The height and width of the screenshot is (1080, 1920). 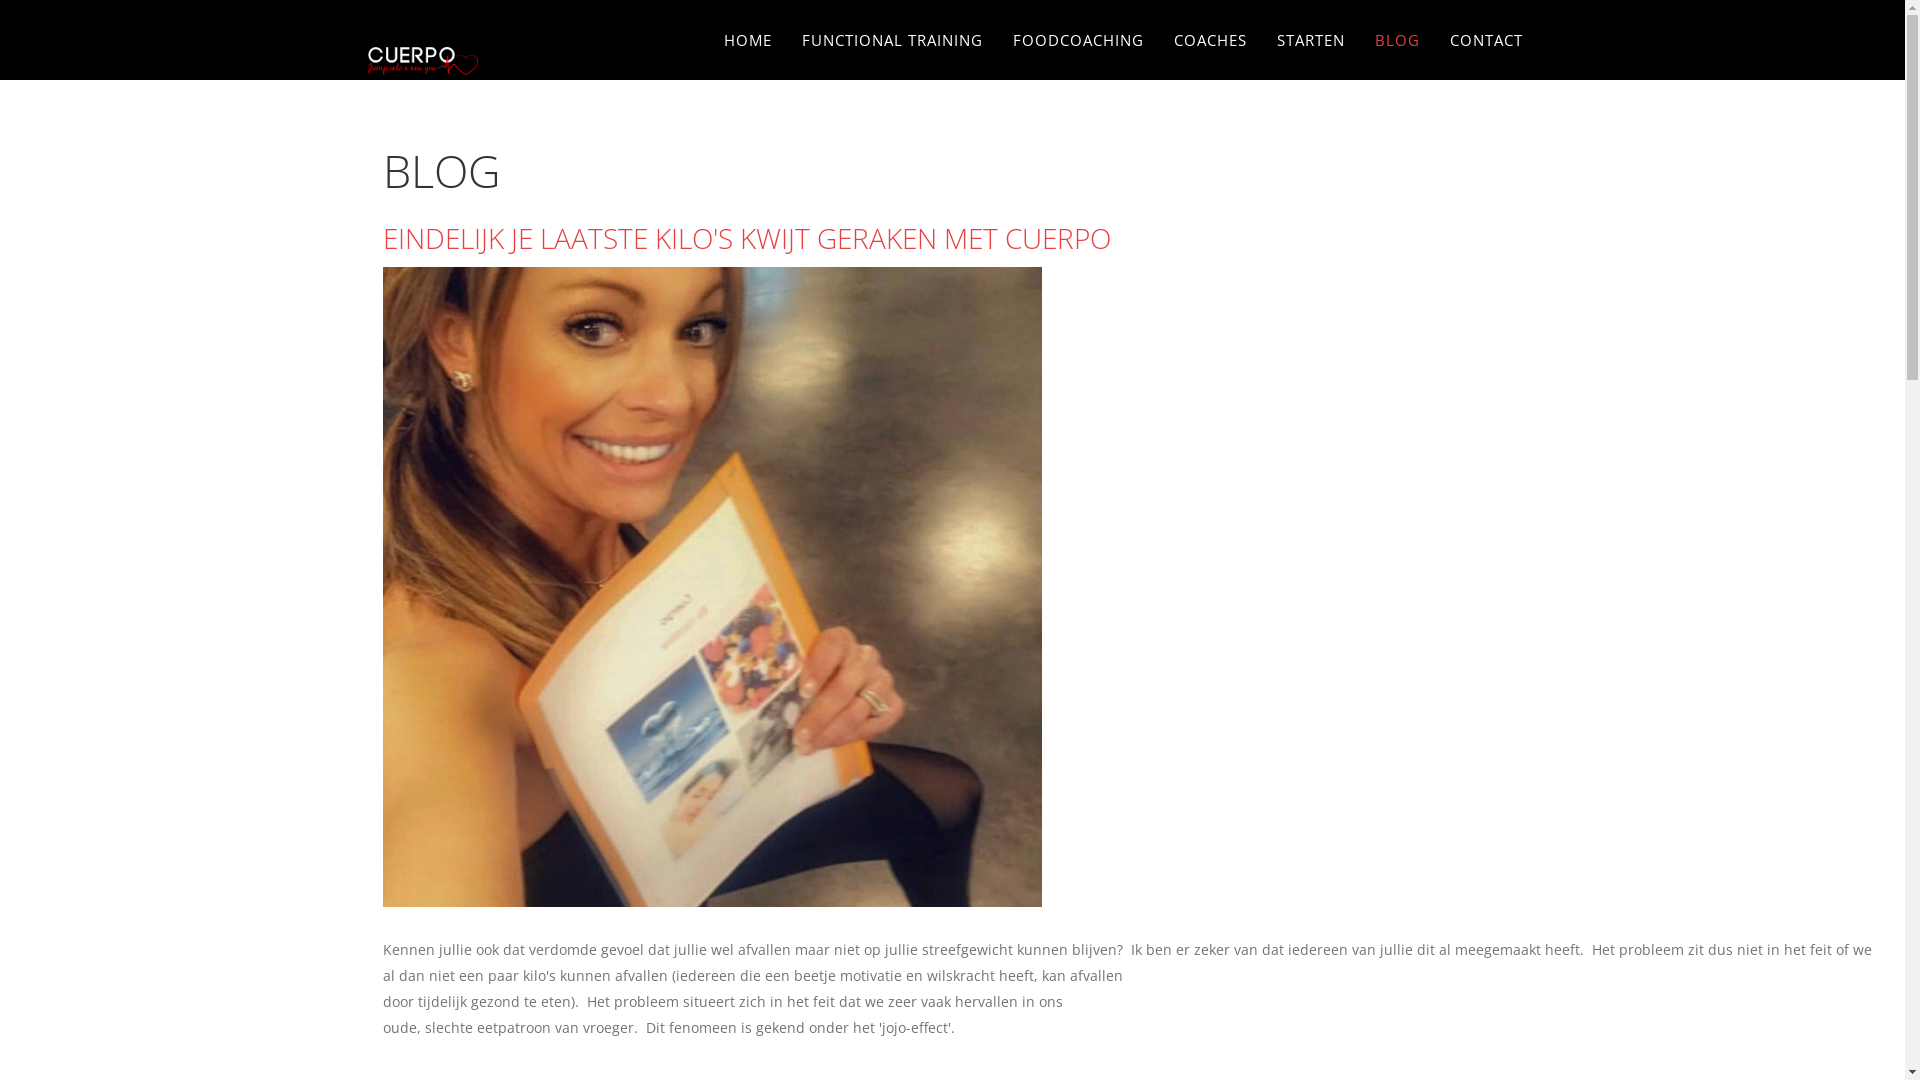 What do you see at coordinates (1078, 40) in the screenshot?
I see `FOODCOACHING` at bounding box center [1078, 40].